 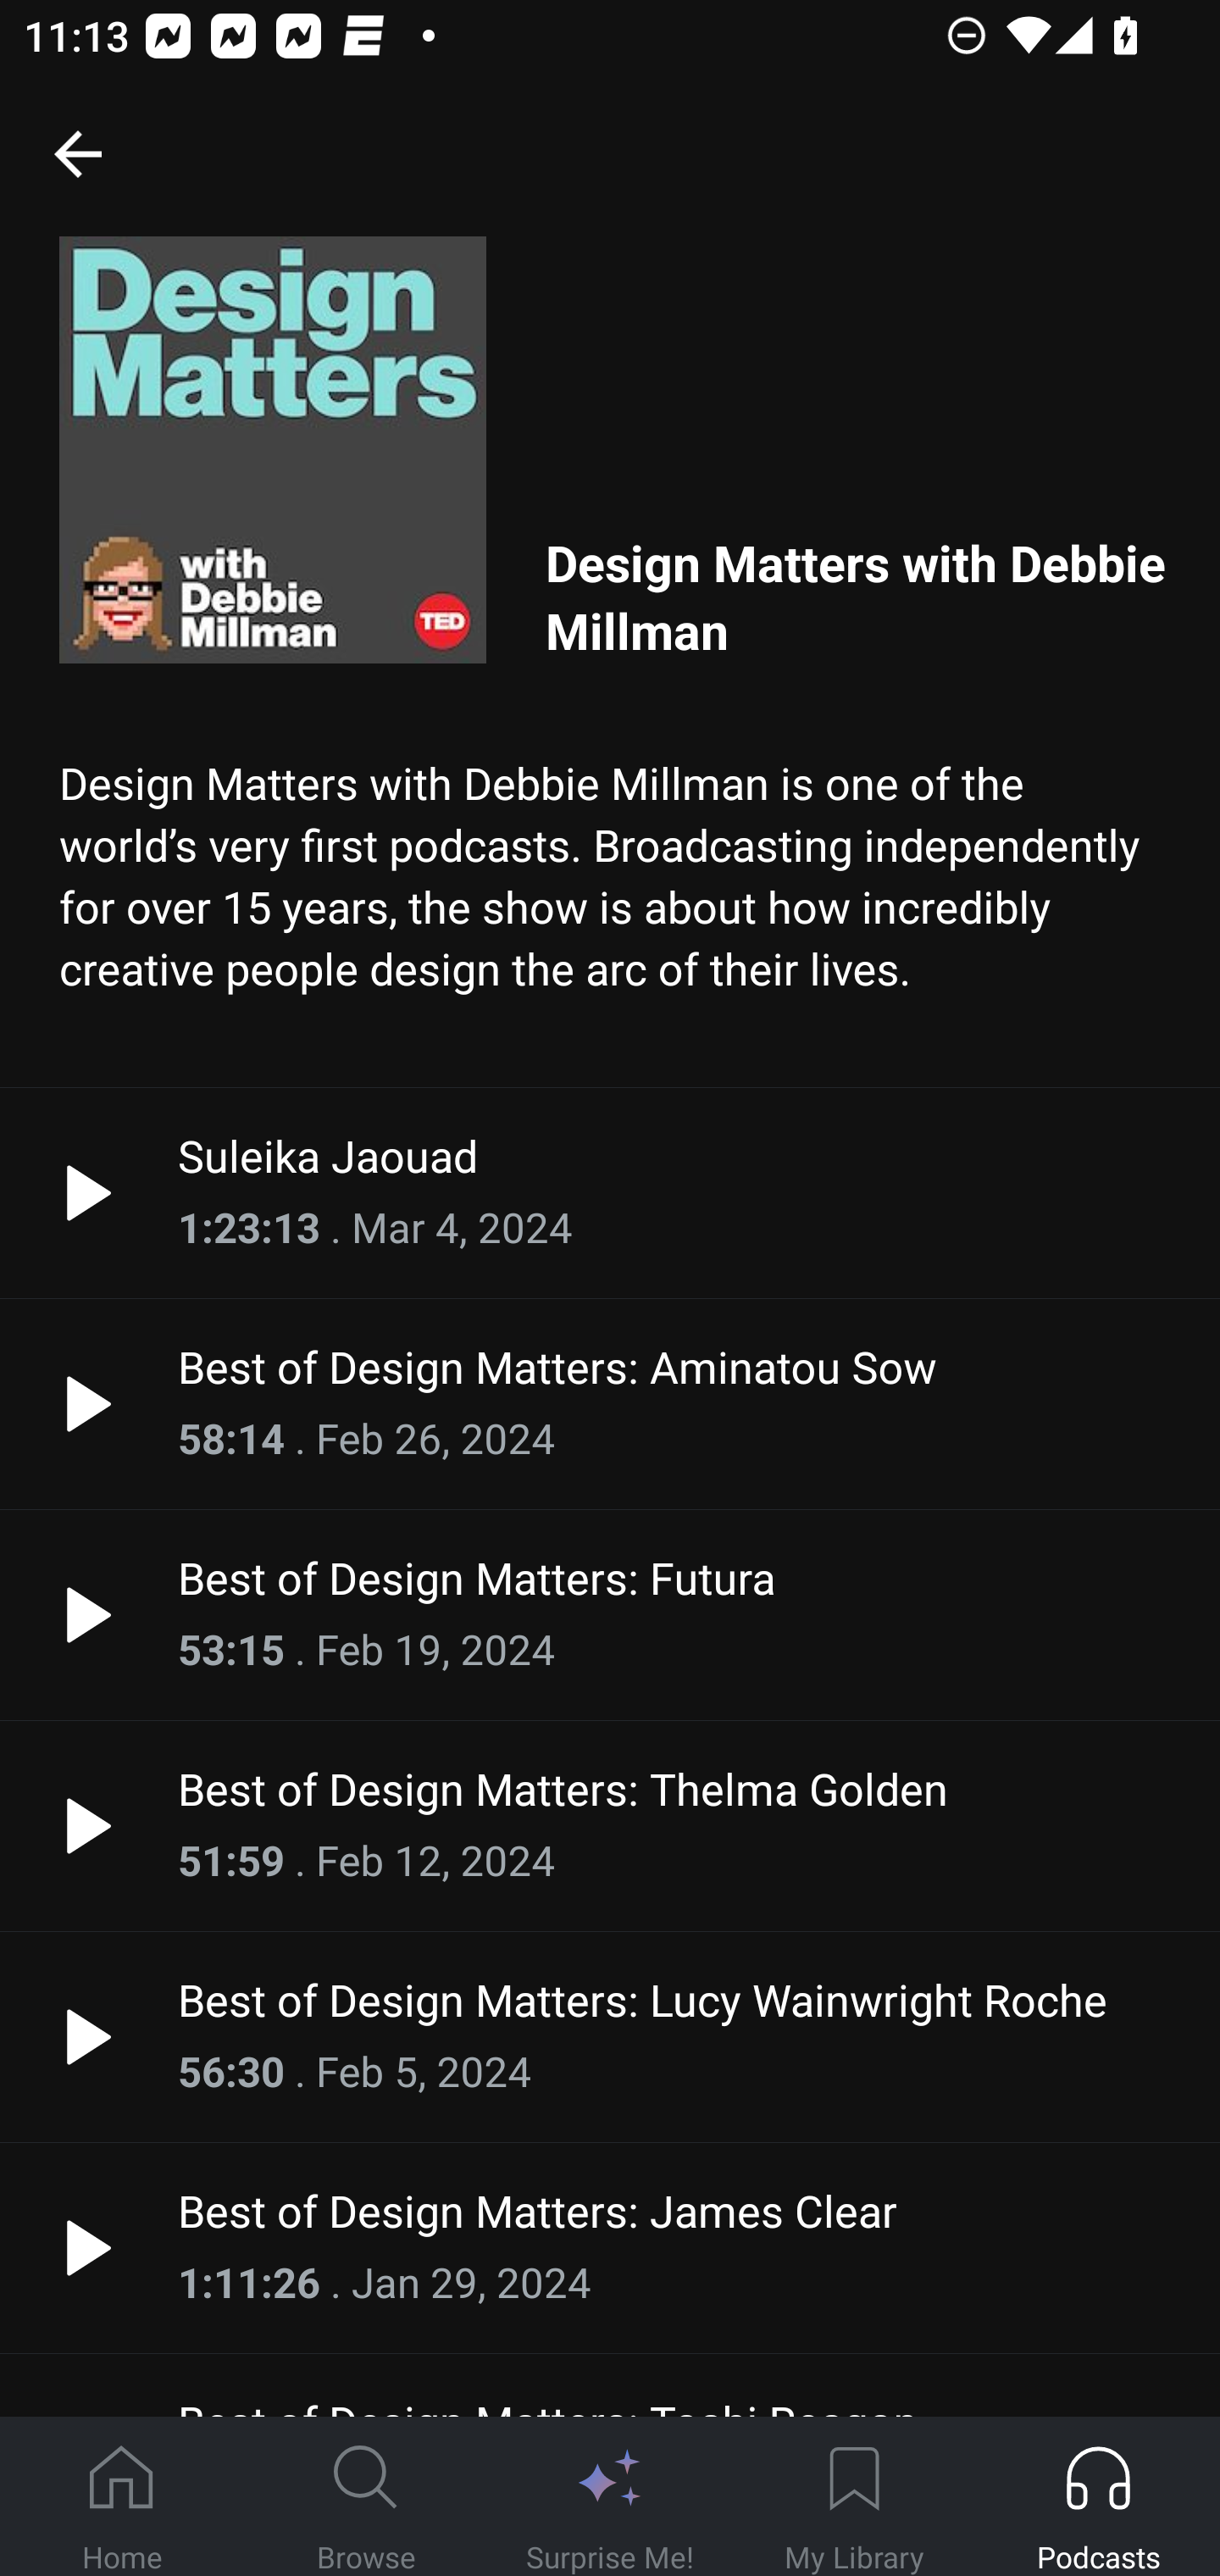 I want to click on Surprise Me!, so click(x=610, y=2497).